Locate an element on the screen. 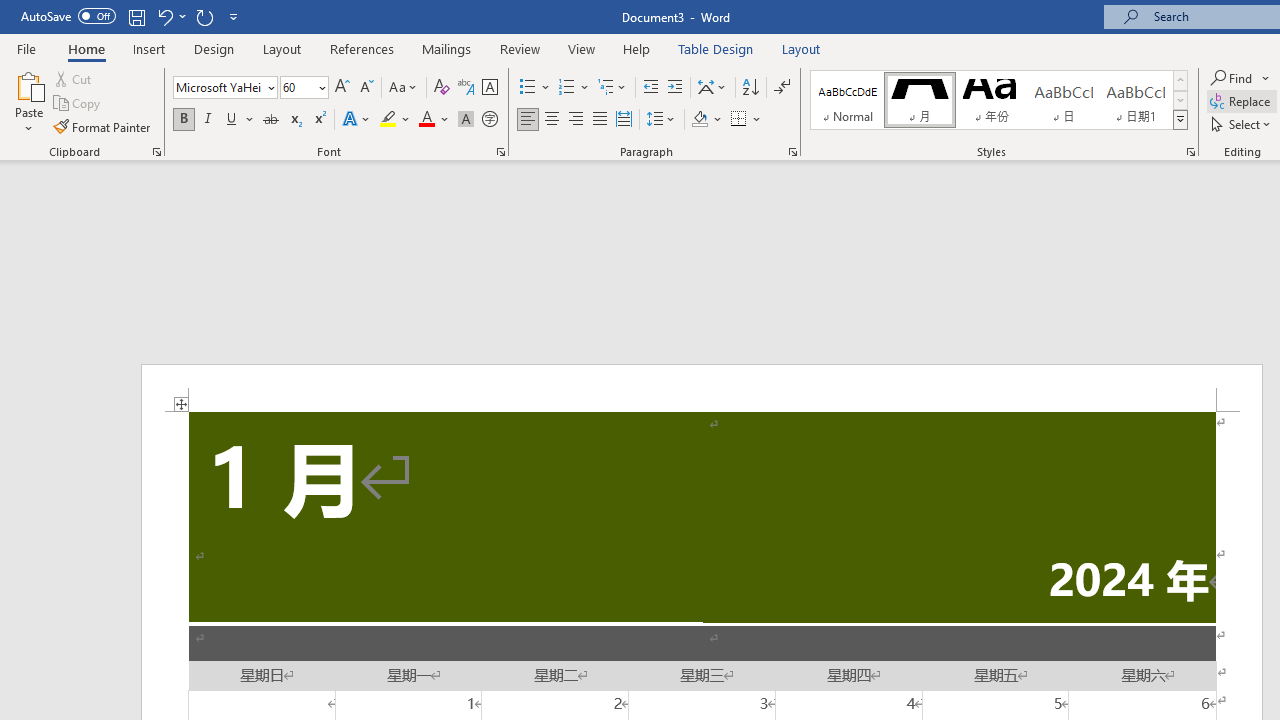 Image resolution: width=1280 pixels, height=720 pixels. Row Down is located at coordinates (1180, 100).